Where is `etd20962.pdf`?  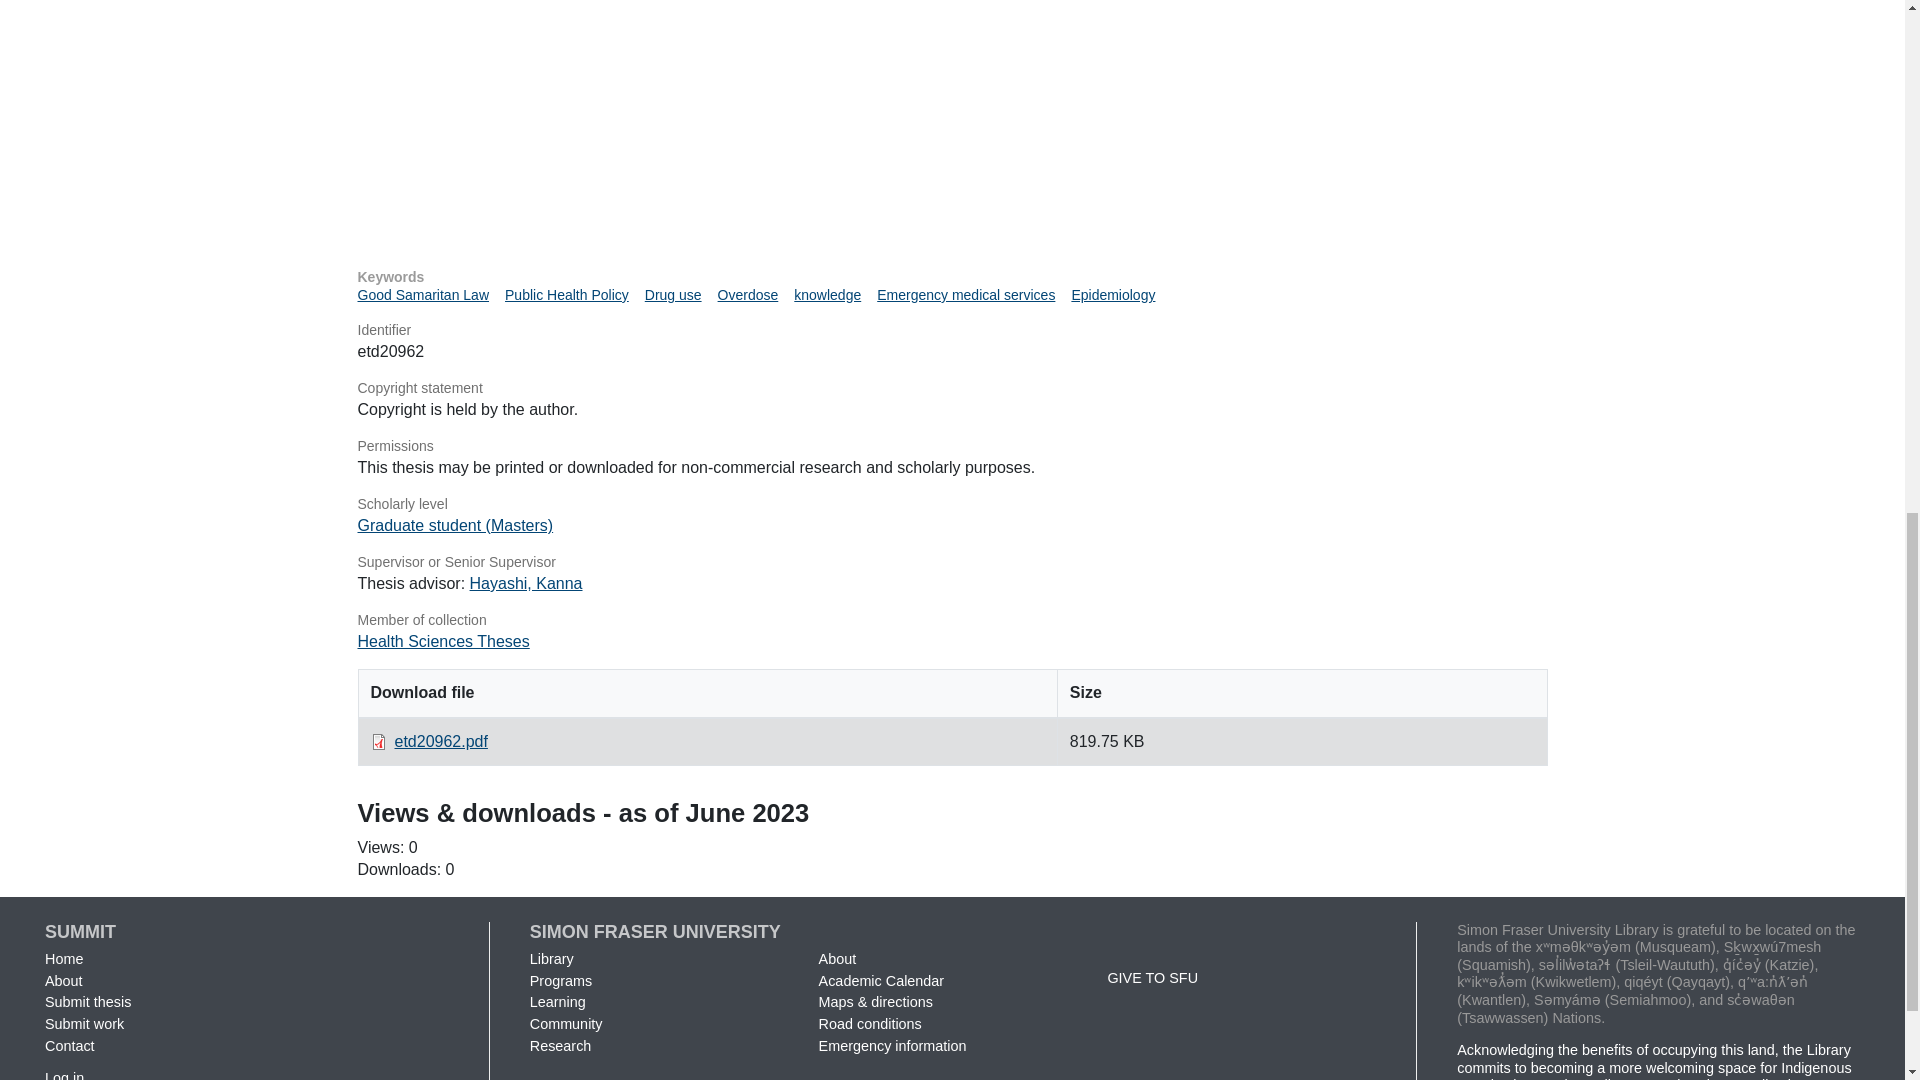 etd20962.pdf is located at coordinates (440, 741).